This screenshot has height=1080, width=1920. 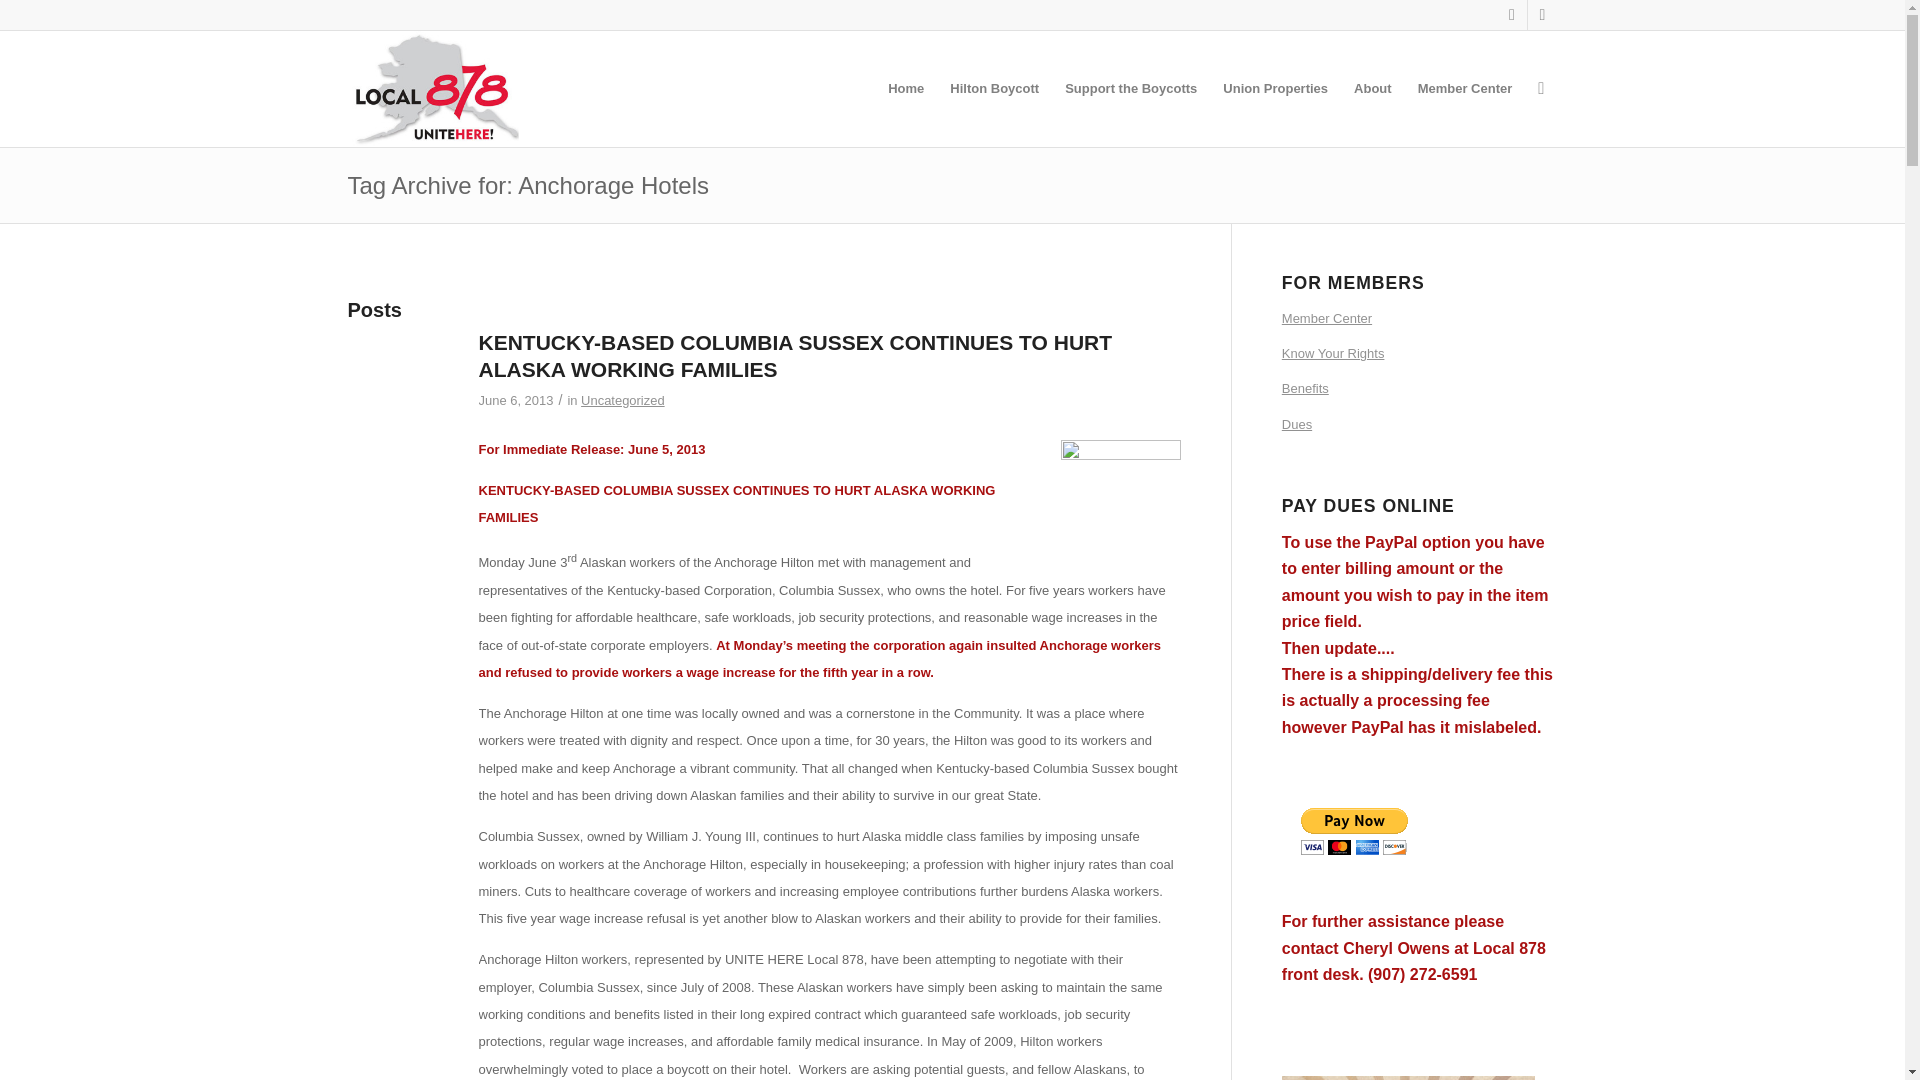 What do you see at coordinates (1130, 88) in the screenshot?
I see `Support the Boycotts` at bounding box center [1130, 88].